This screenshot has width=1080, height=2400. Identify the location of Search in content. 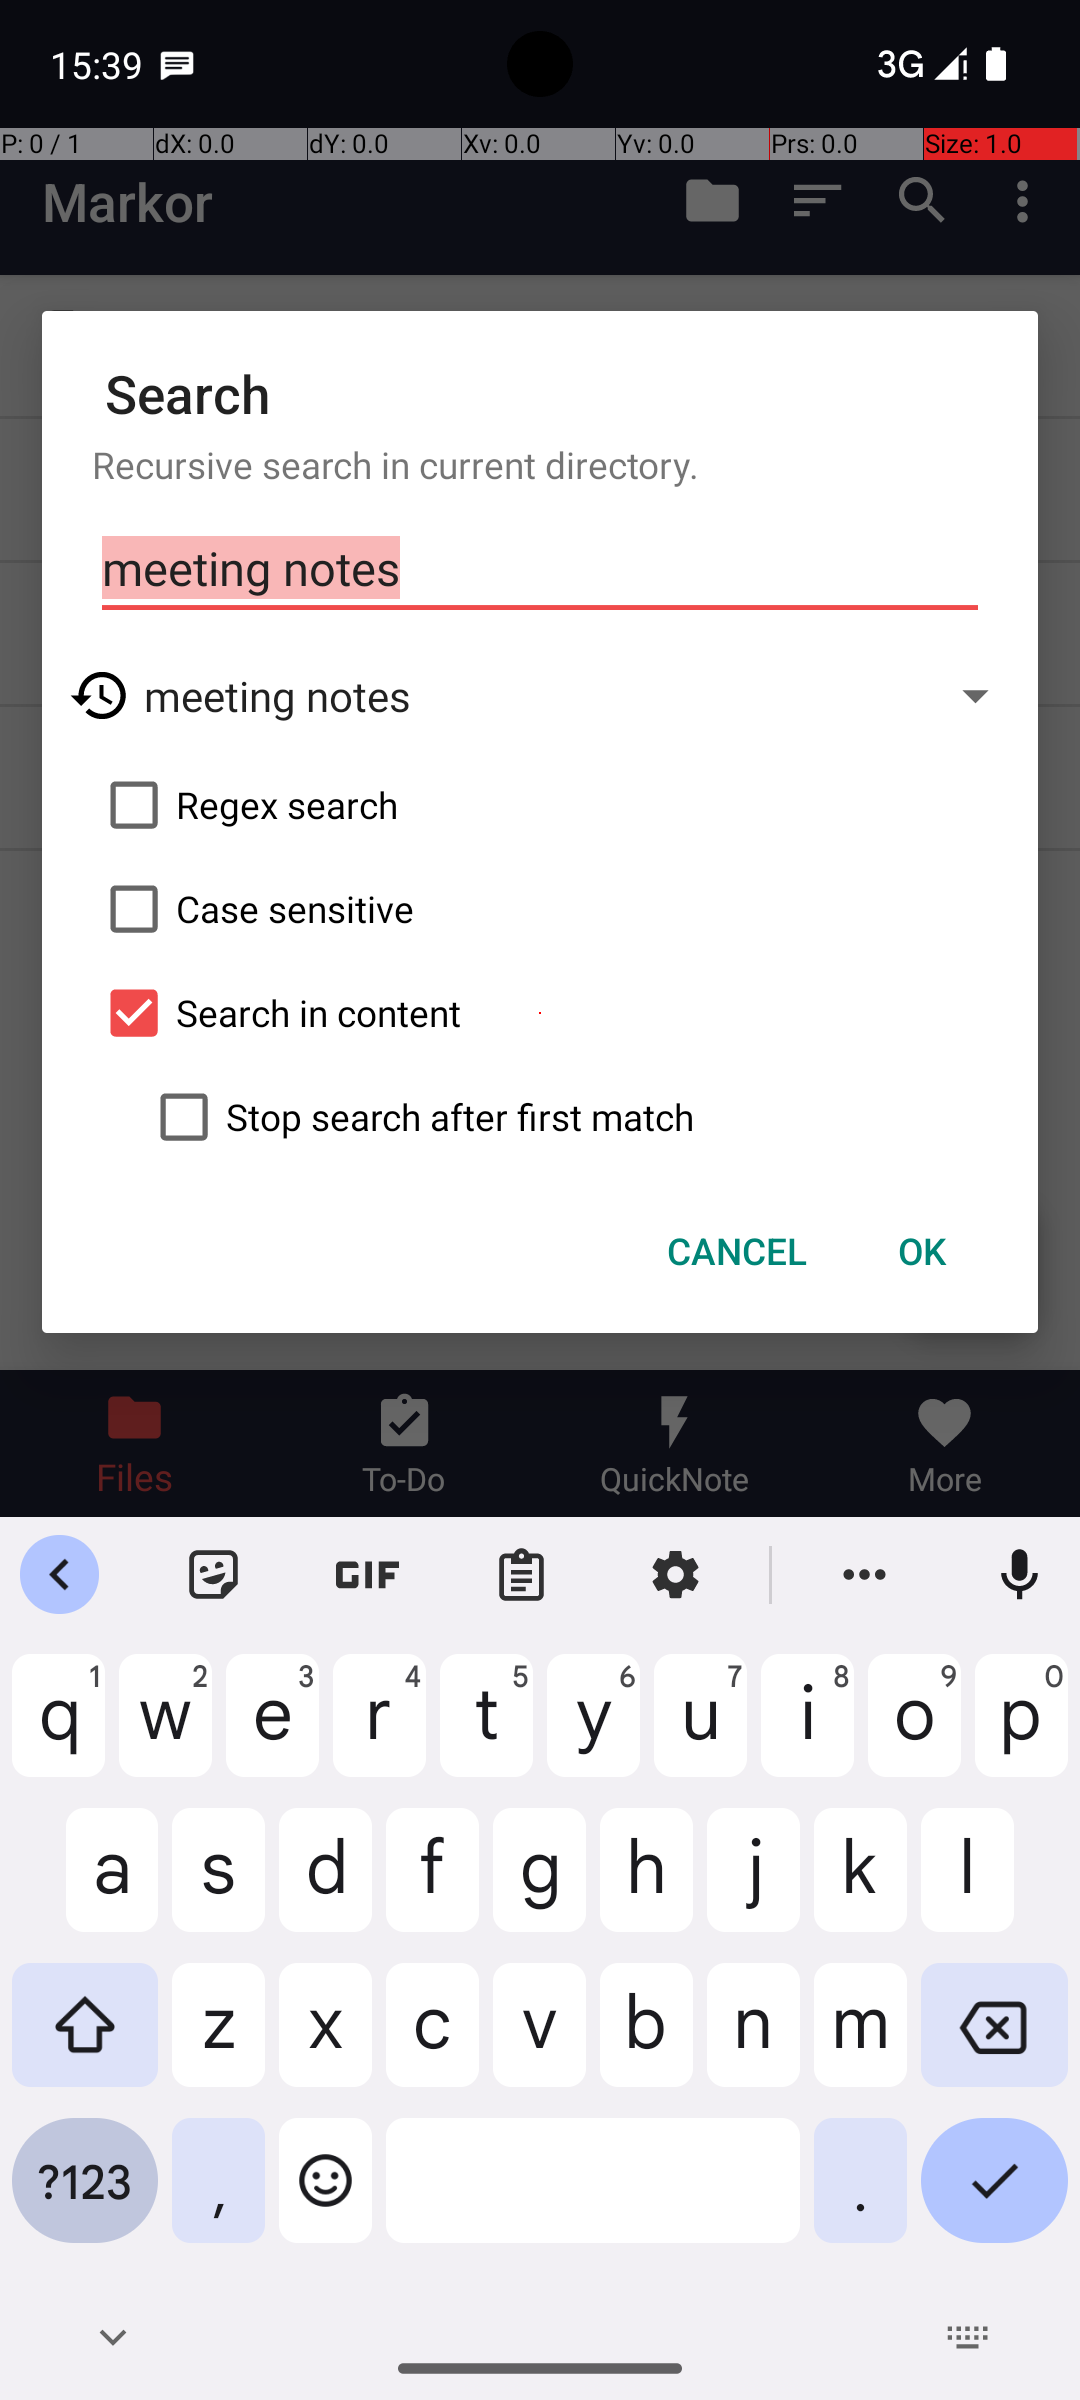
(540, 1013).